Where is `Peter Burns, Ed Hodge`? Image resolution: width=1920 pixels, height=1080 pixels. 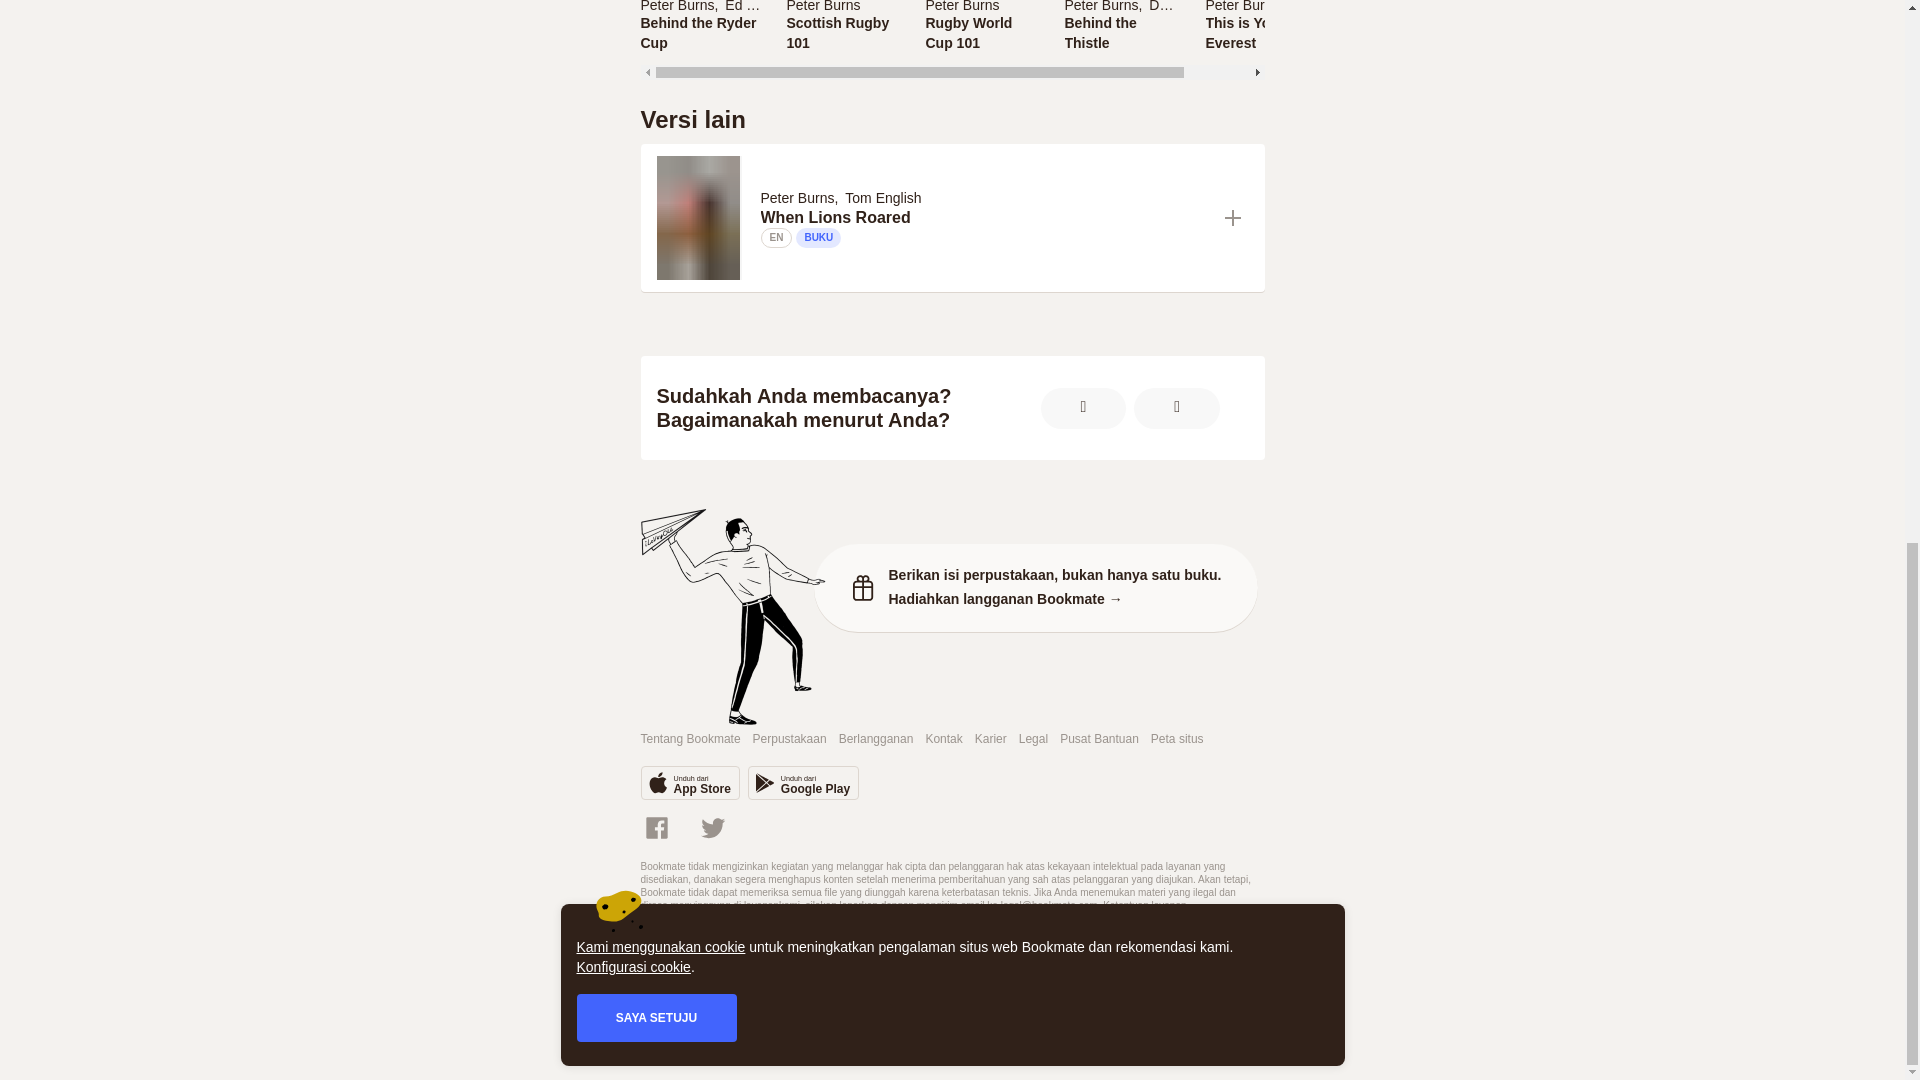
Peter Burns, Ed Hodge is located at coordinates (842, 32).